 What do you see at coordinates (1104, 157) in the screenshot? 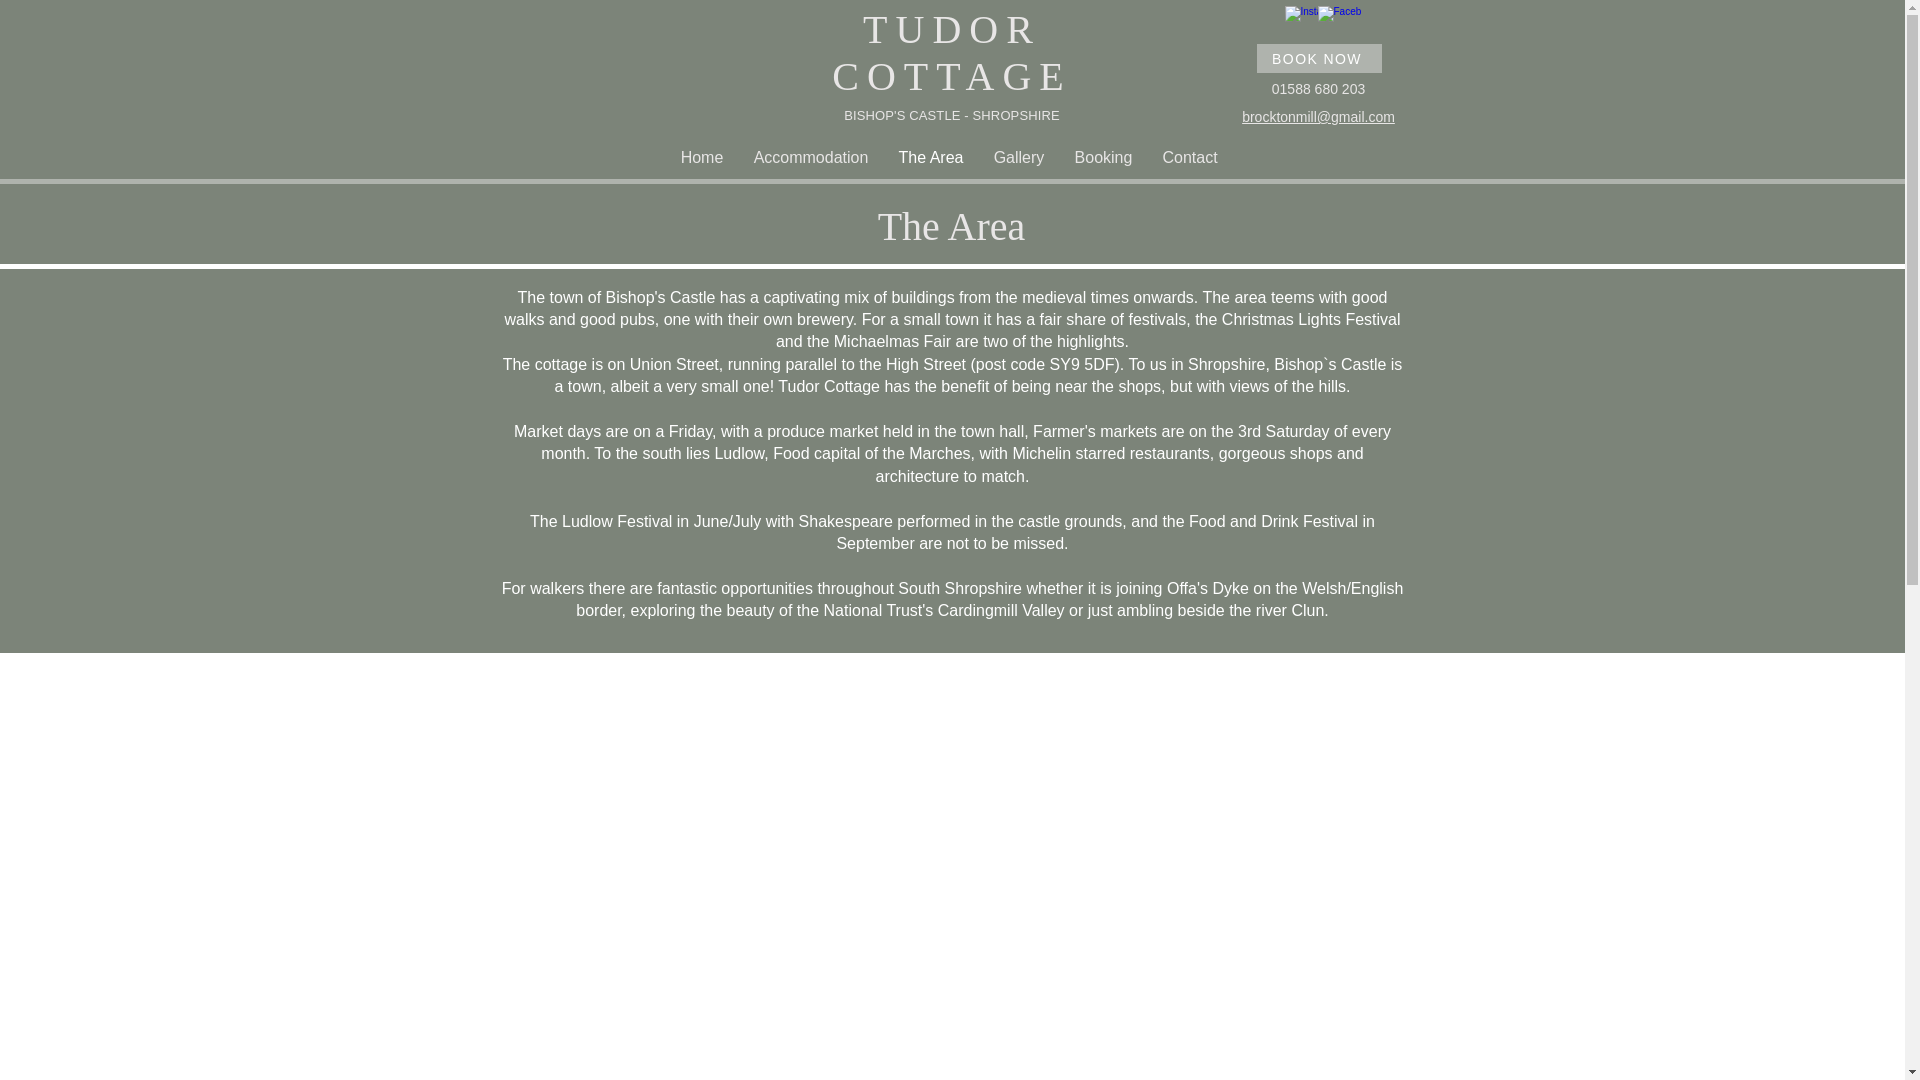
I see `Booking` at bounding box center [1104, 157].